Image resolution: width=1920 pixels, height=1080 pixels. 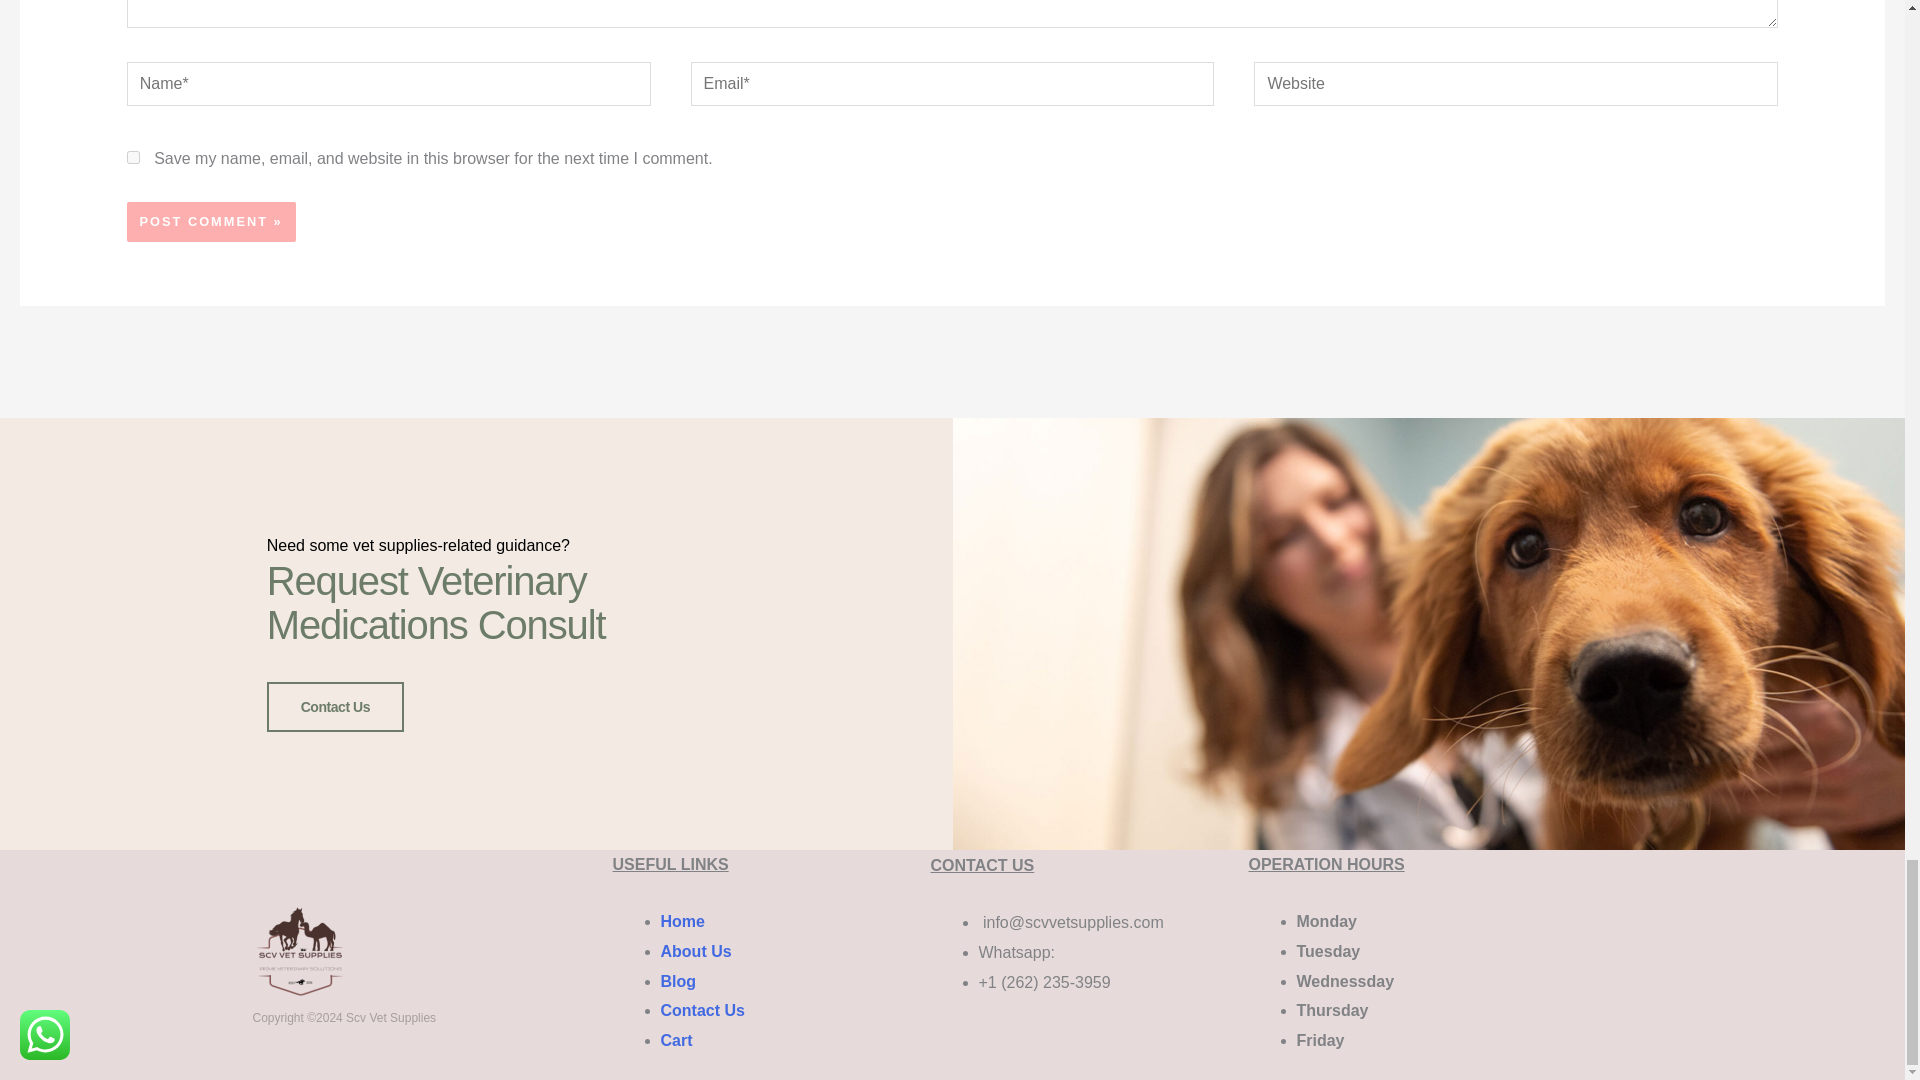 I want to click on Contact Us, so click(x=702, y=1010).